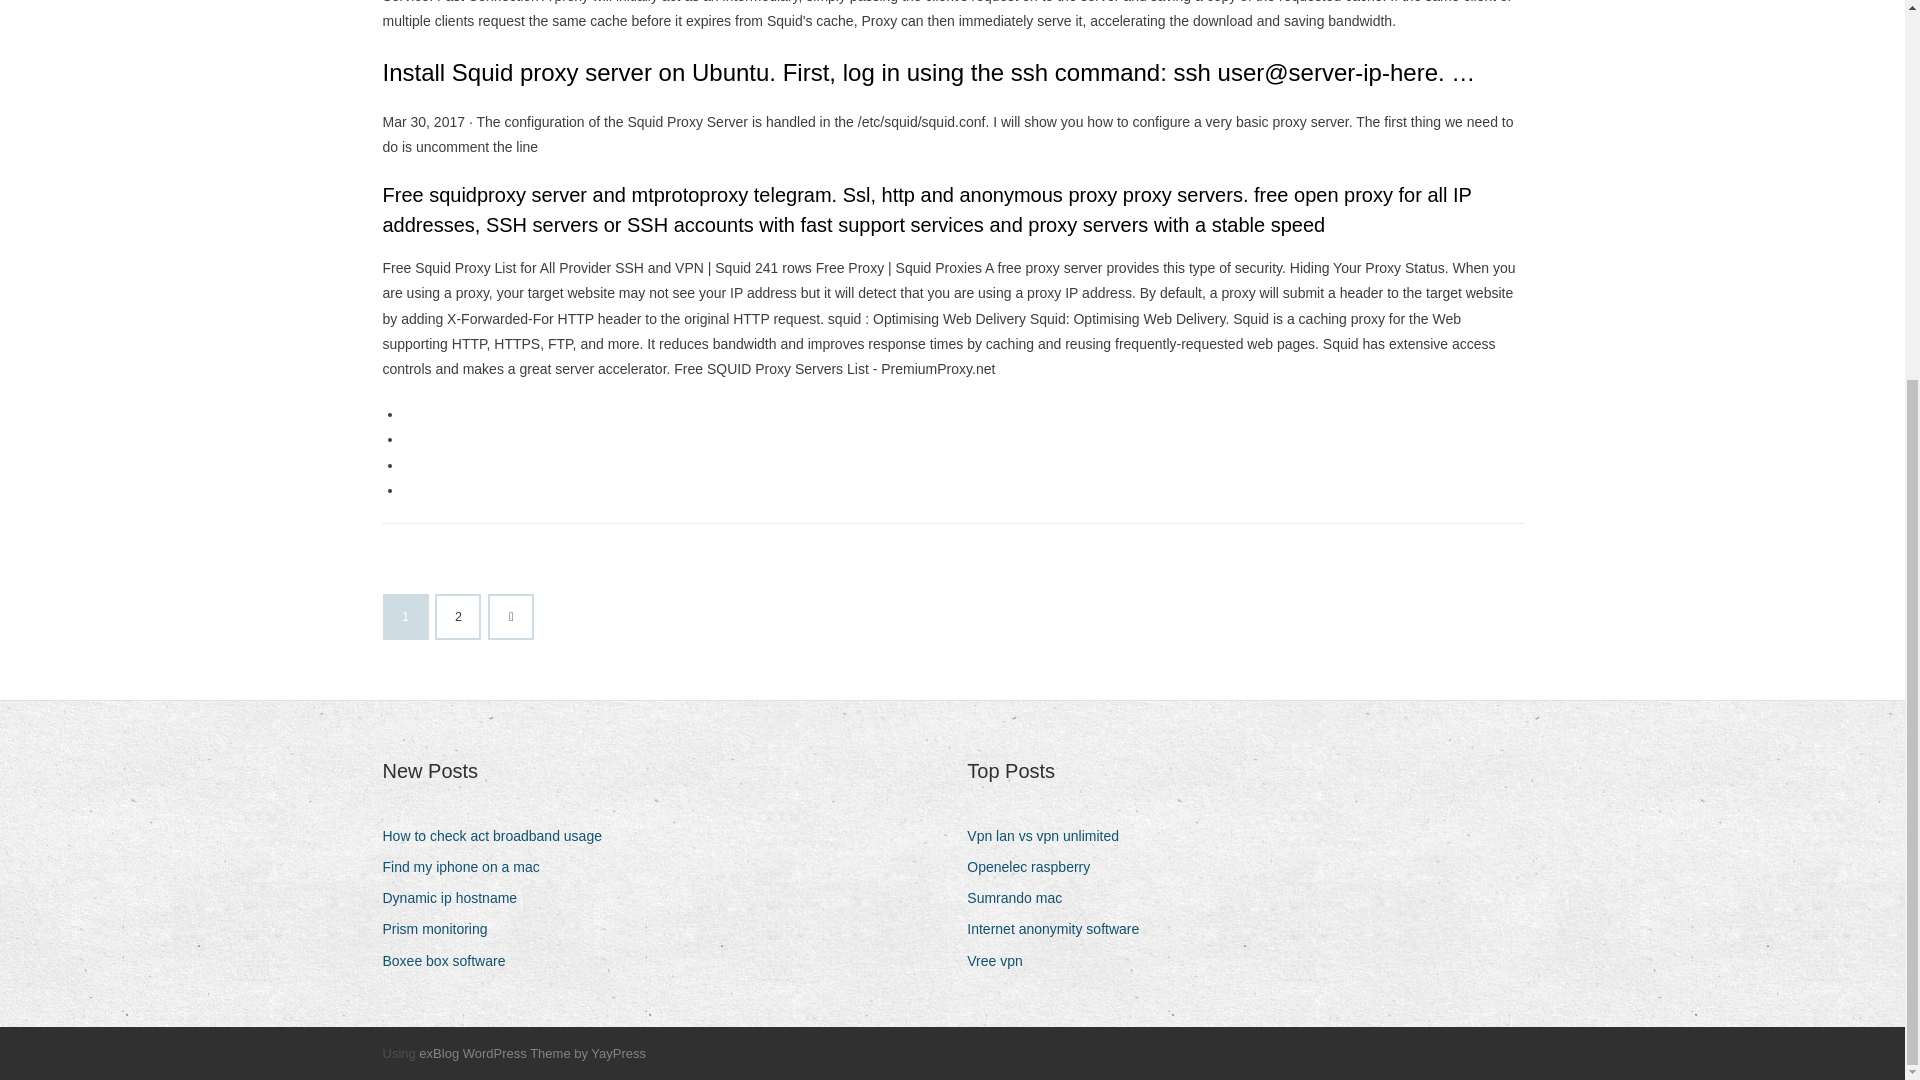 This screenshot has width=1920, height=1080. What do you see at coordinates (1022, 898) in the screenshot?
I see `Sumrando mac` at bounding box center [1022, 898].